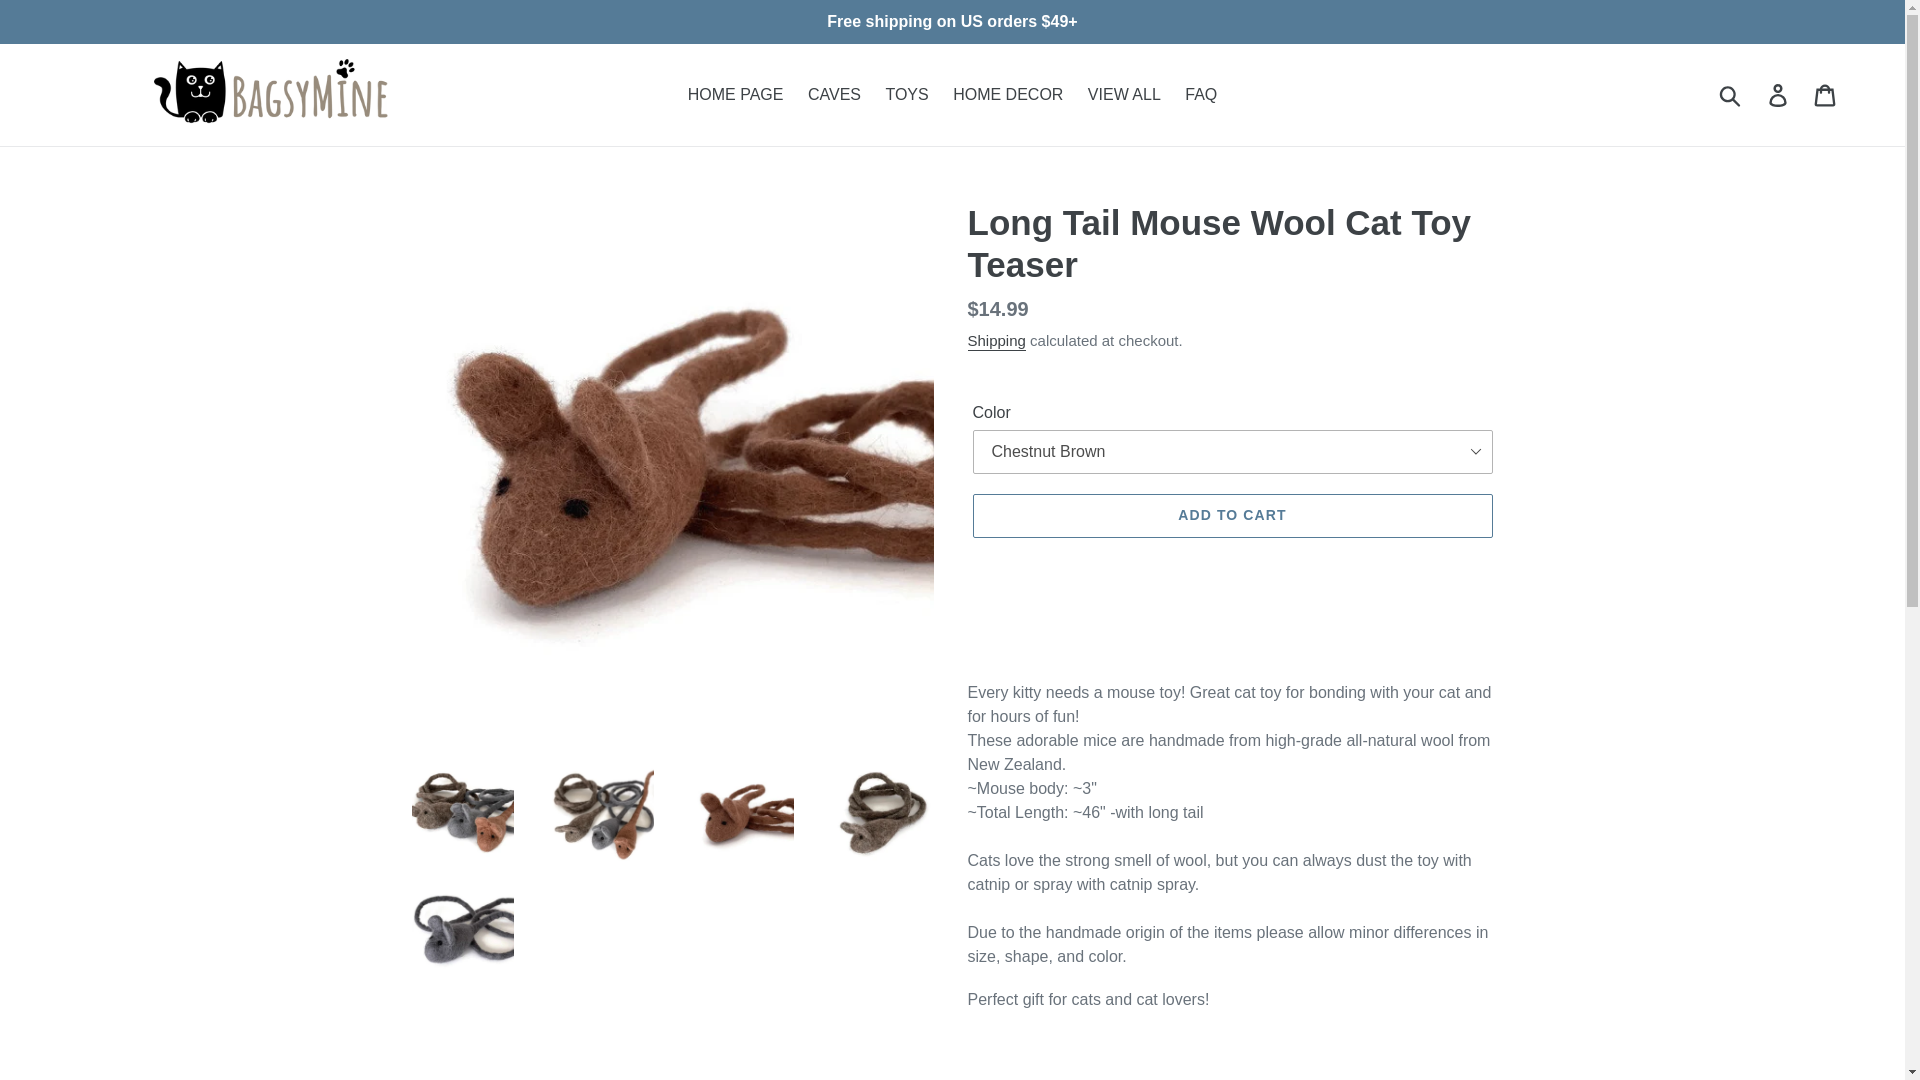  Describe the element at coordinates (834, 94) in the screenshot. I see `CAVES` at that location.